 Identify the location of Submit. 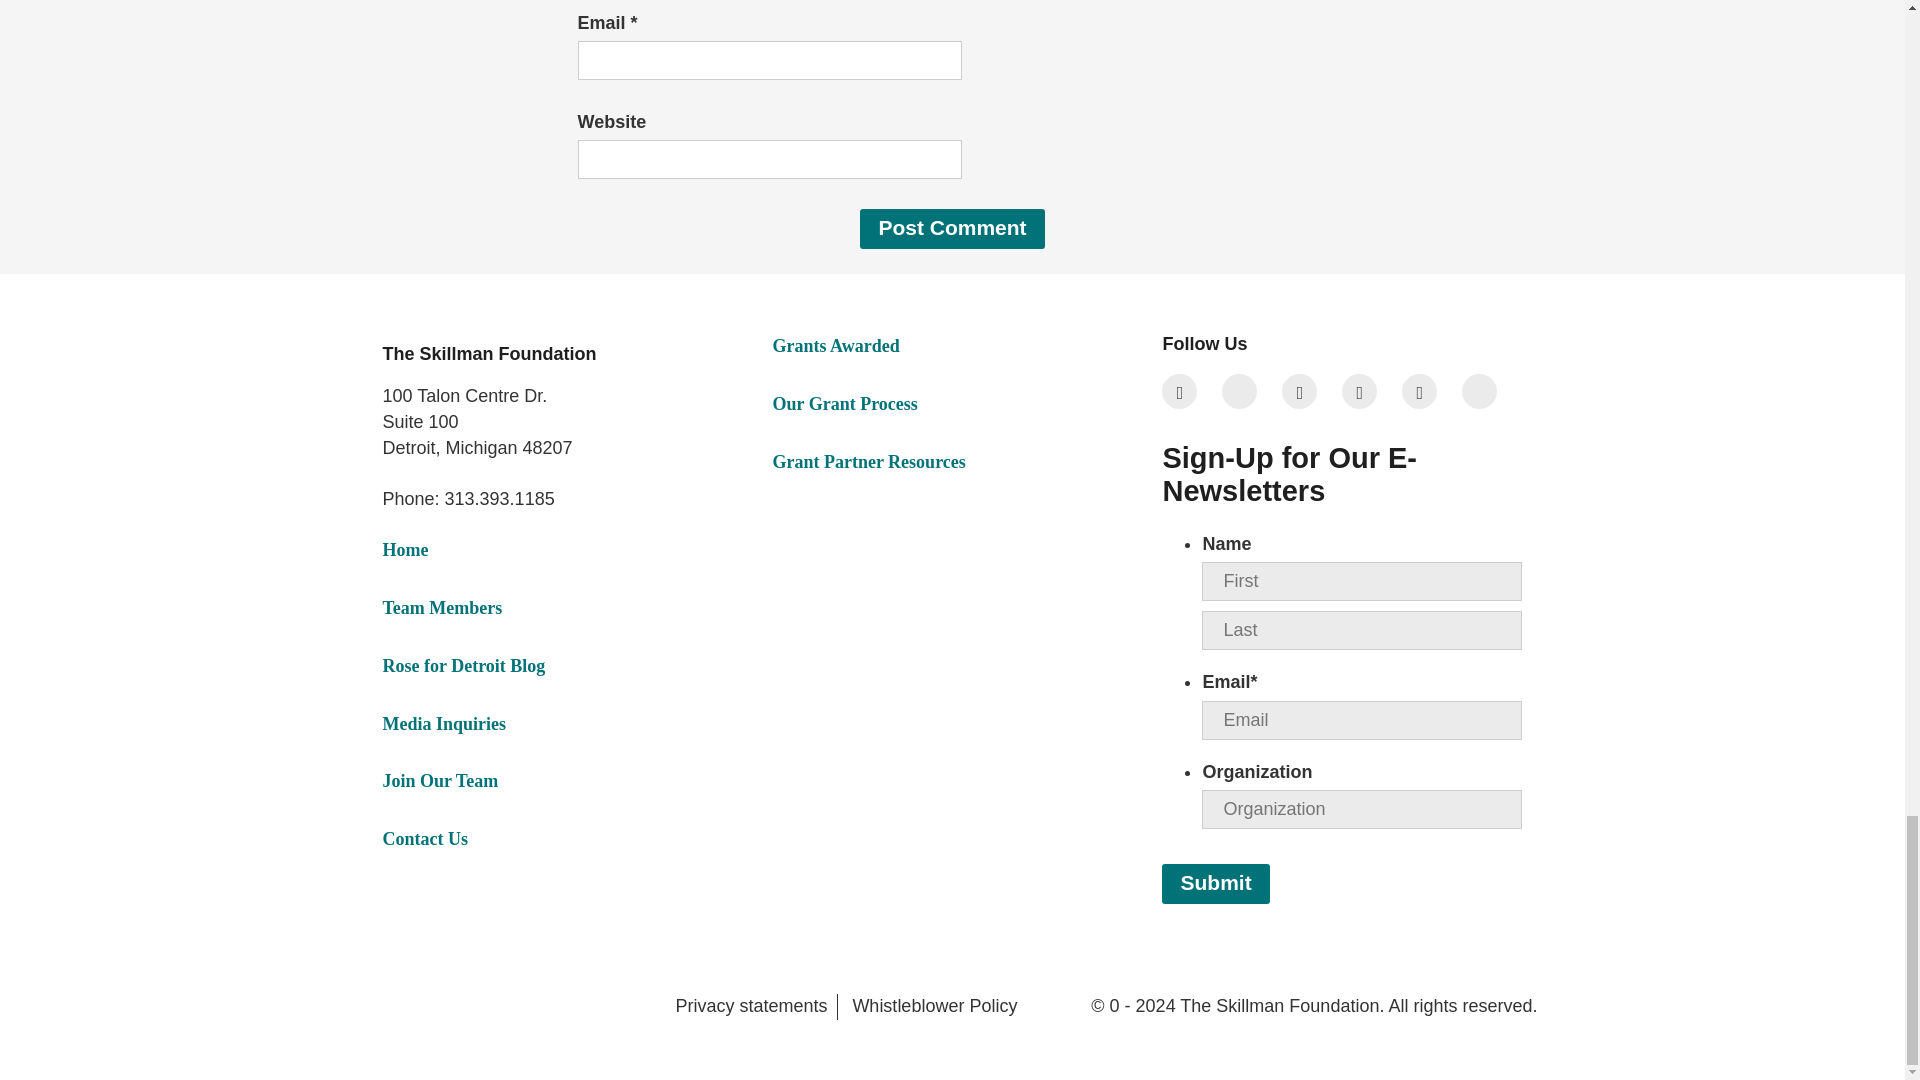
(1215, 884).